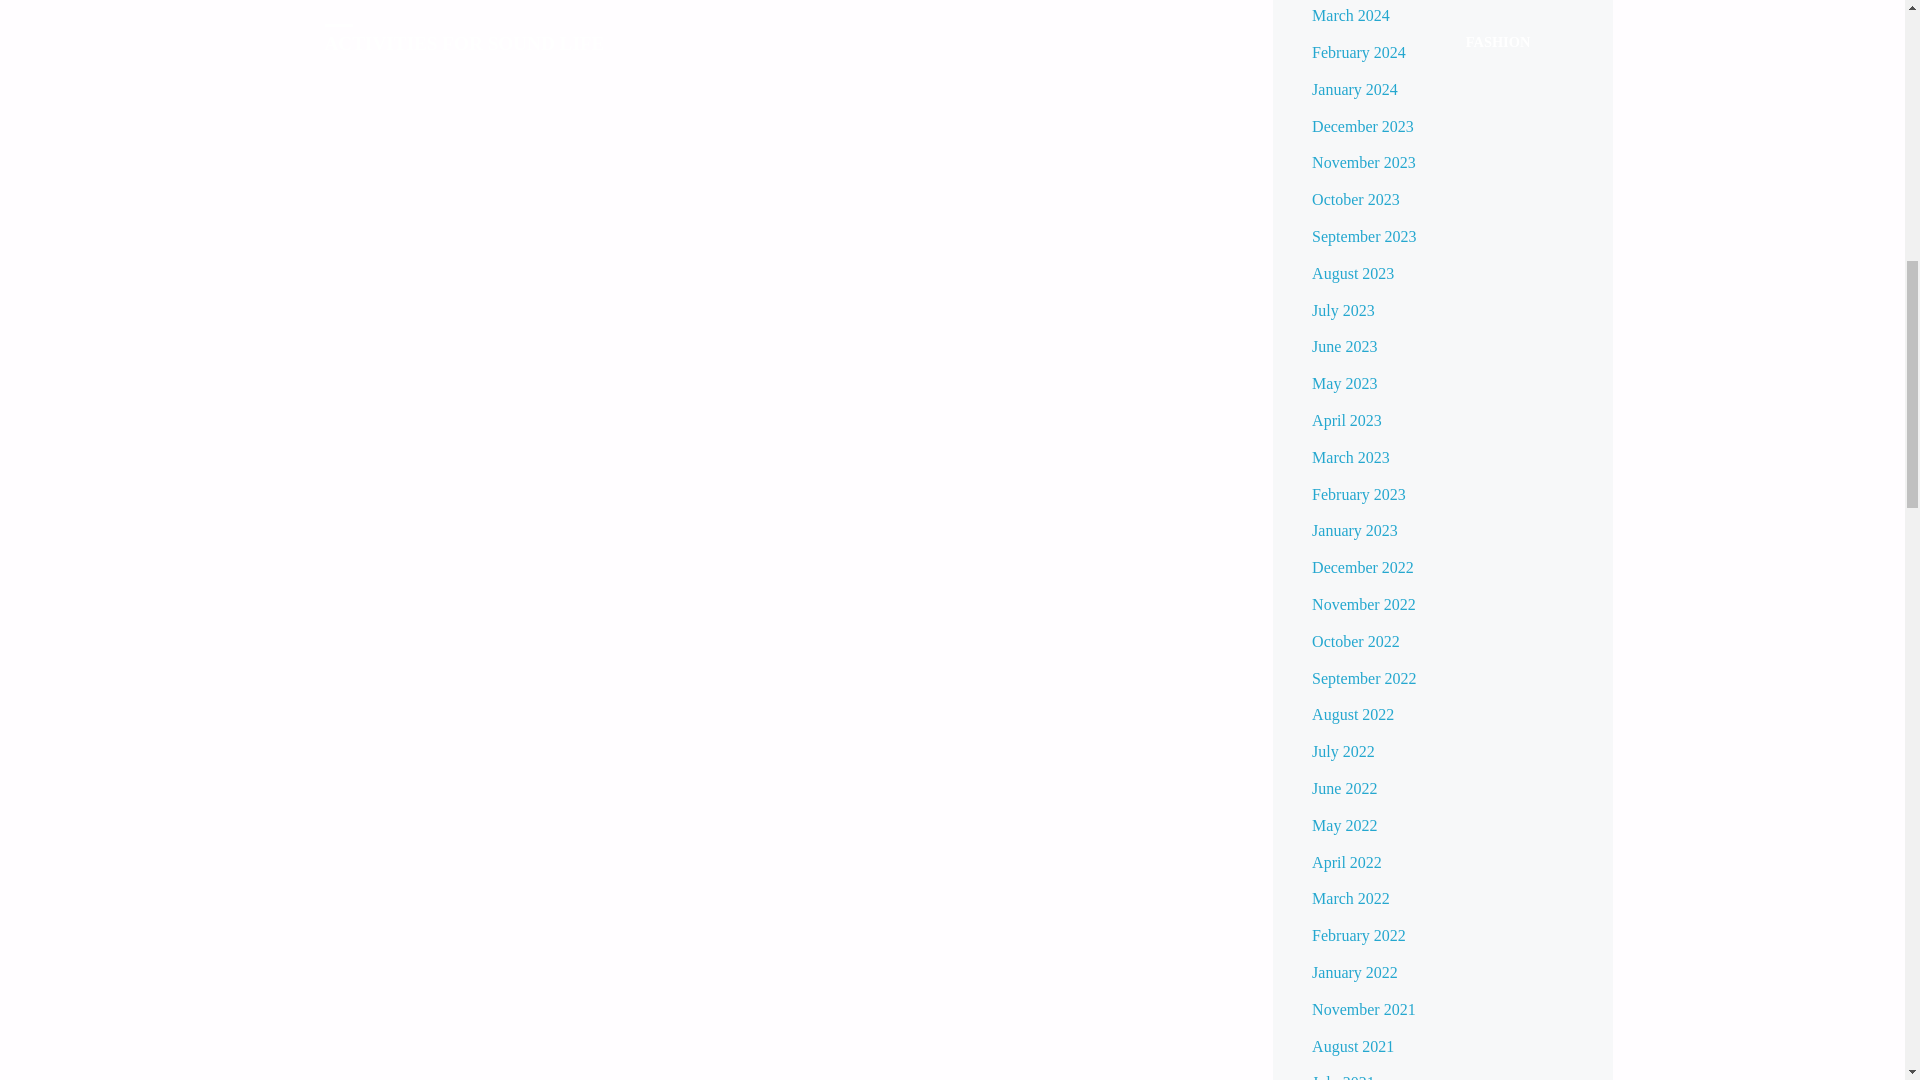 The width and height of the screenshot is (1920, 1080). Describe the element at coordinates (1362, 126) in the screenshot. I see `December 2023` at that location.